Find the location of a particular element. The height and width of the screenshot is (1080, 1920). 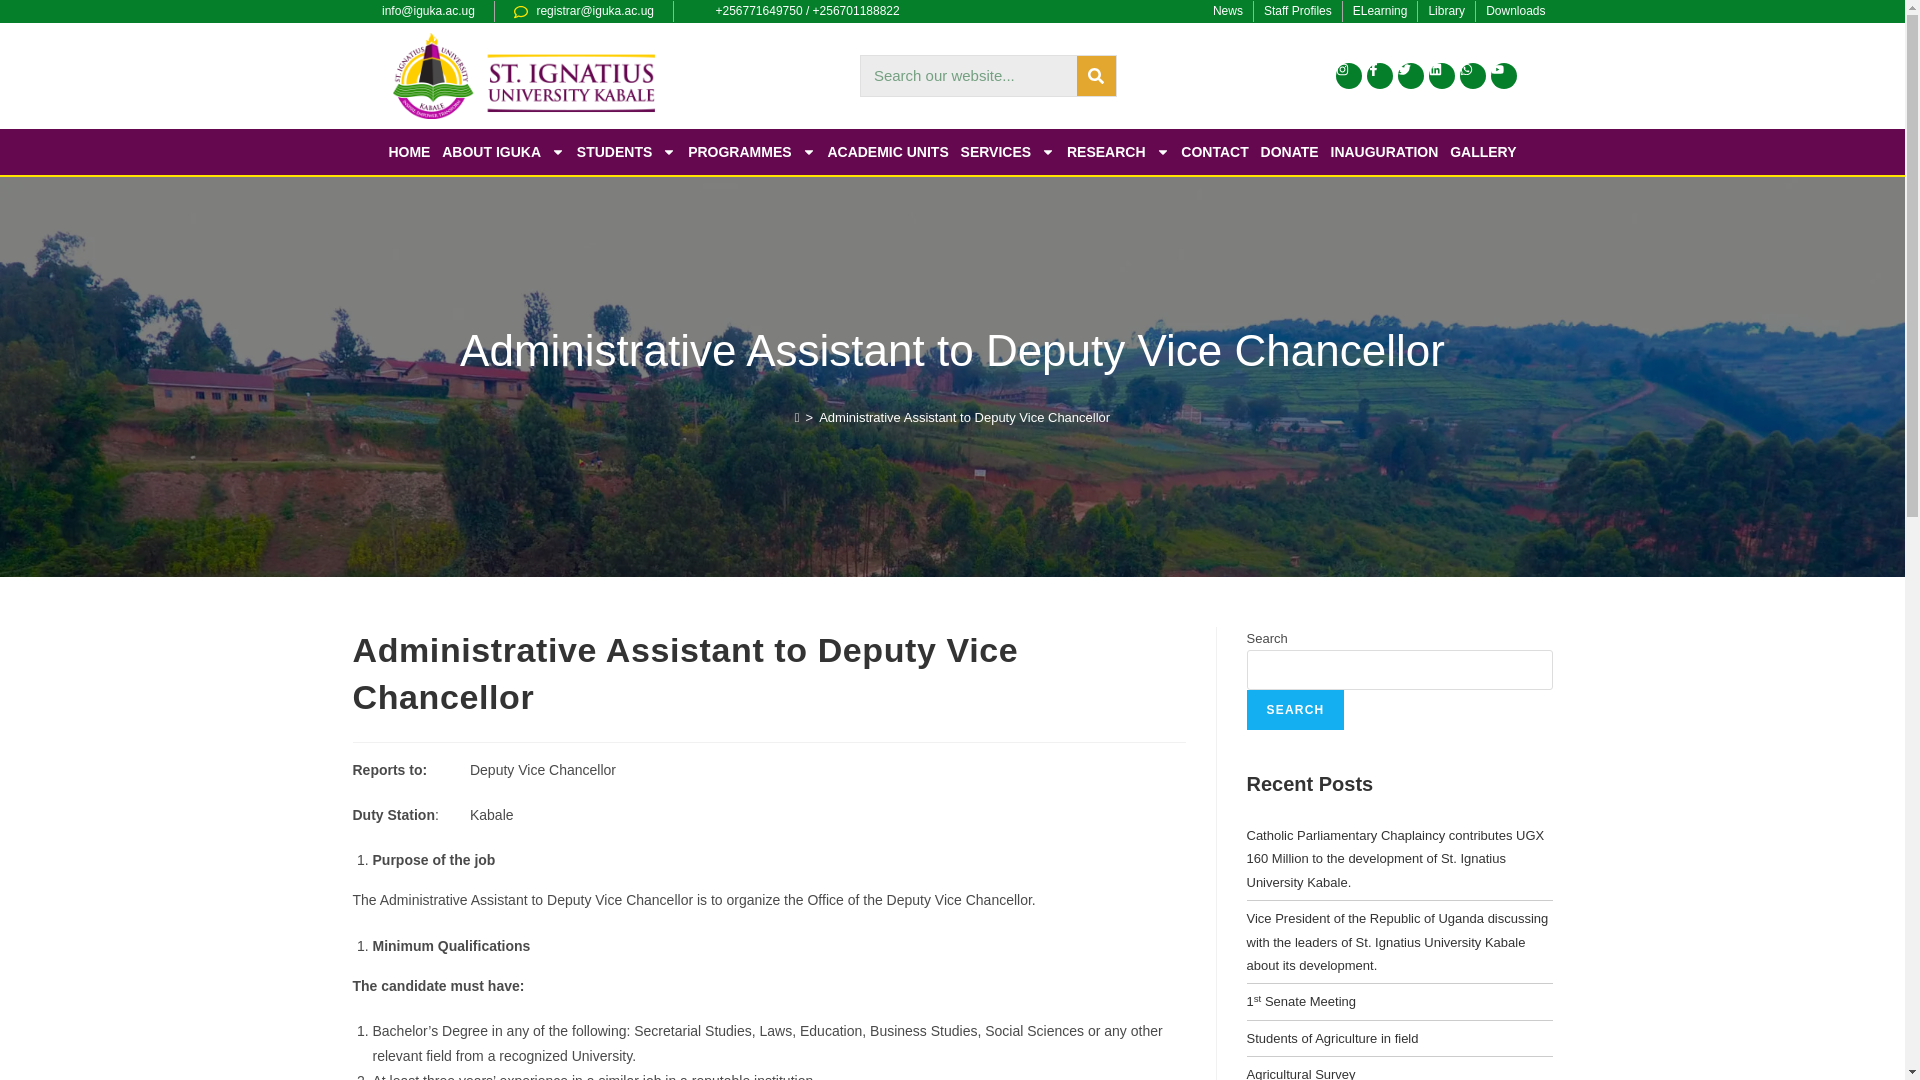

HOME is located at coordinates (408, 151).